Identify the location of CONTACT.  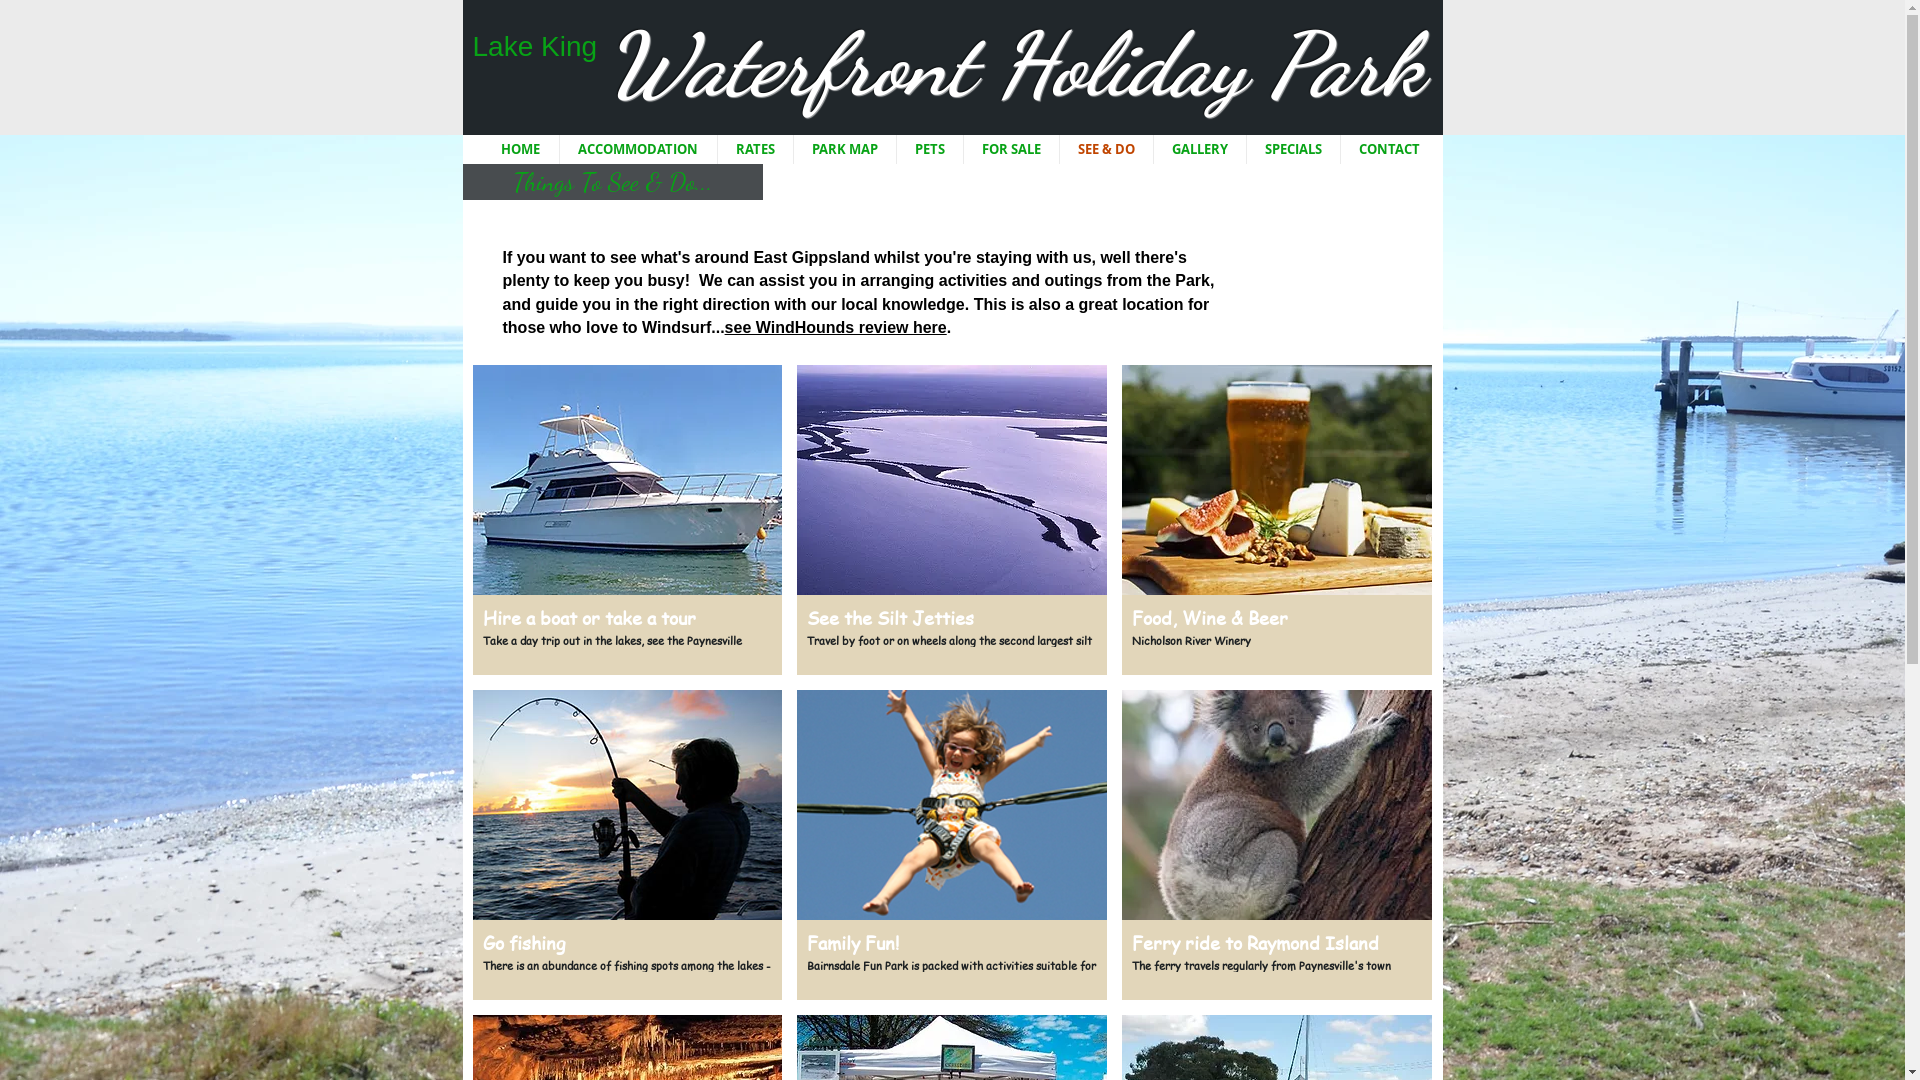
(1388, 150).